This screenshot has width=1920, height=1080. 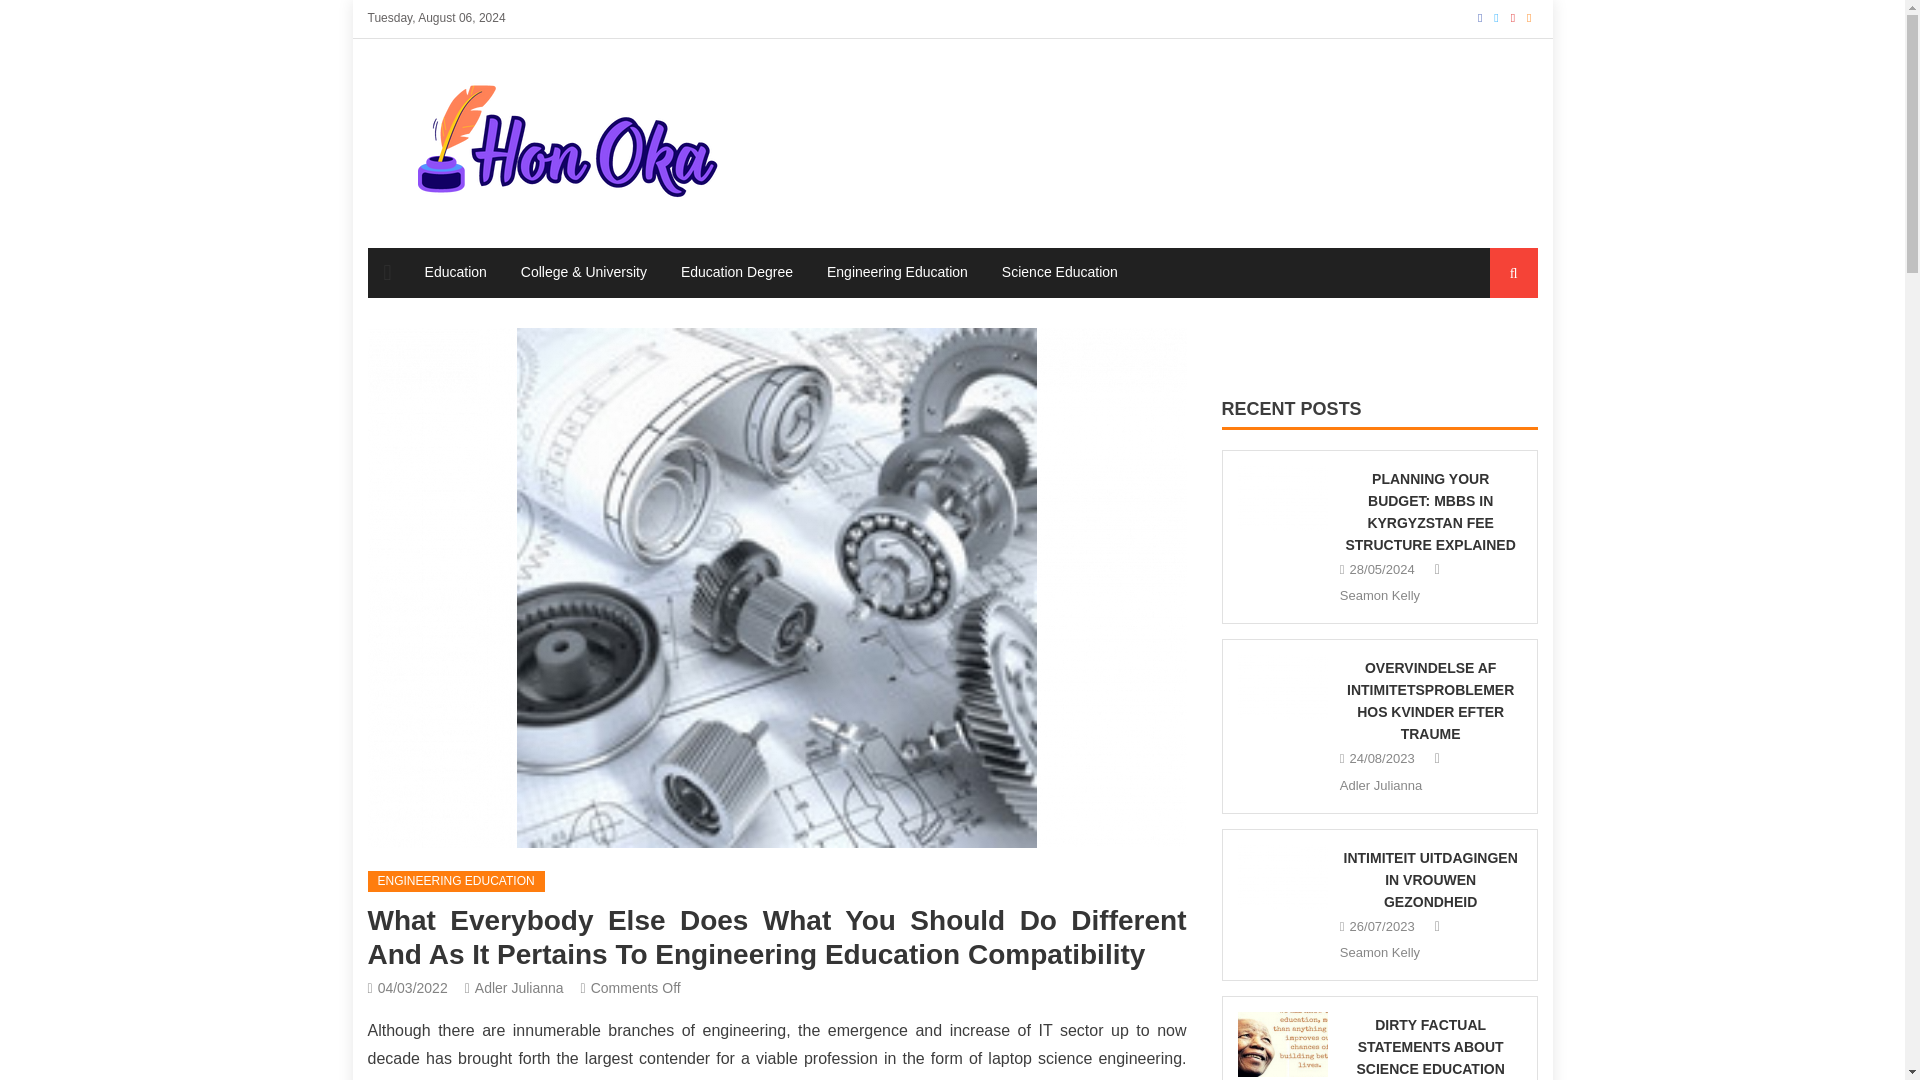 I want to click on Science Education, so click(x=1059, y=272).